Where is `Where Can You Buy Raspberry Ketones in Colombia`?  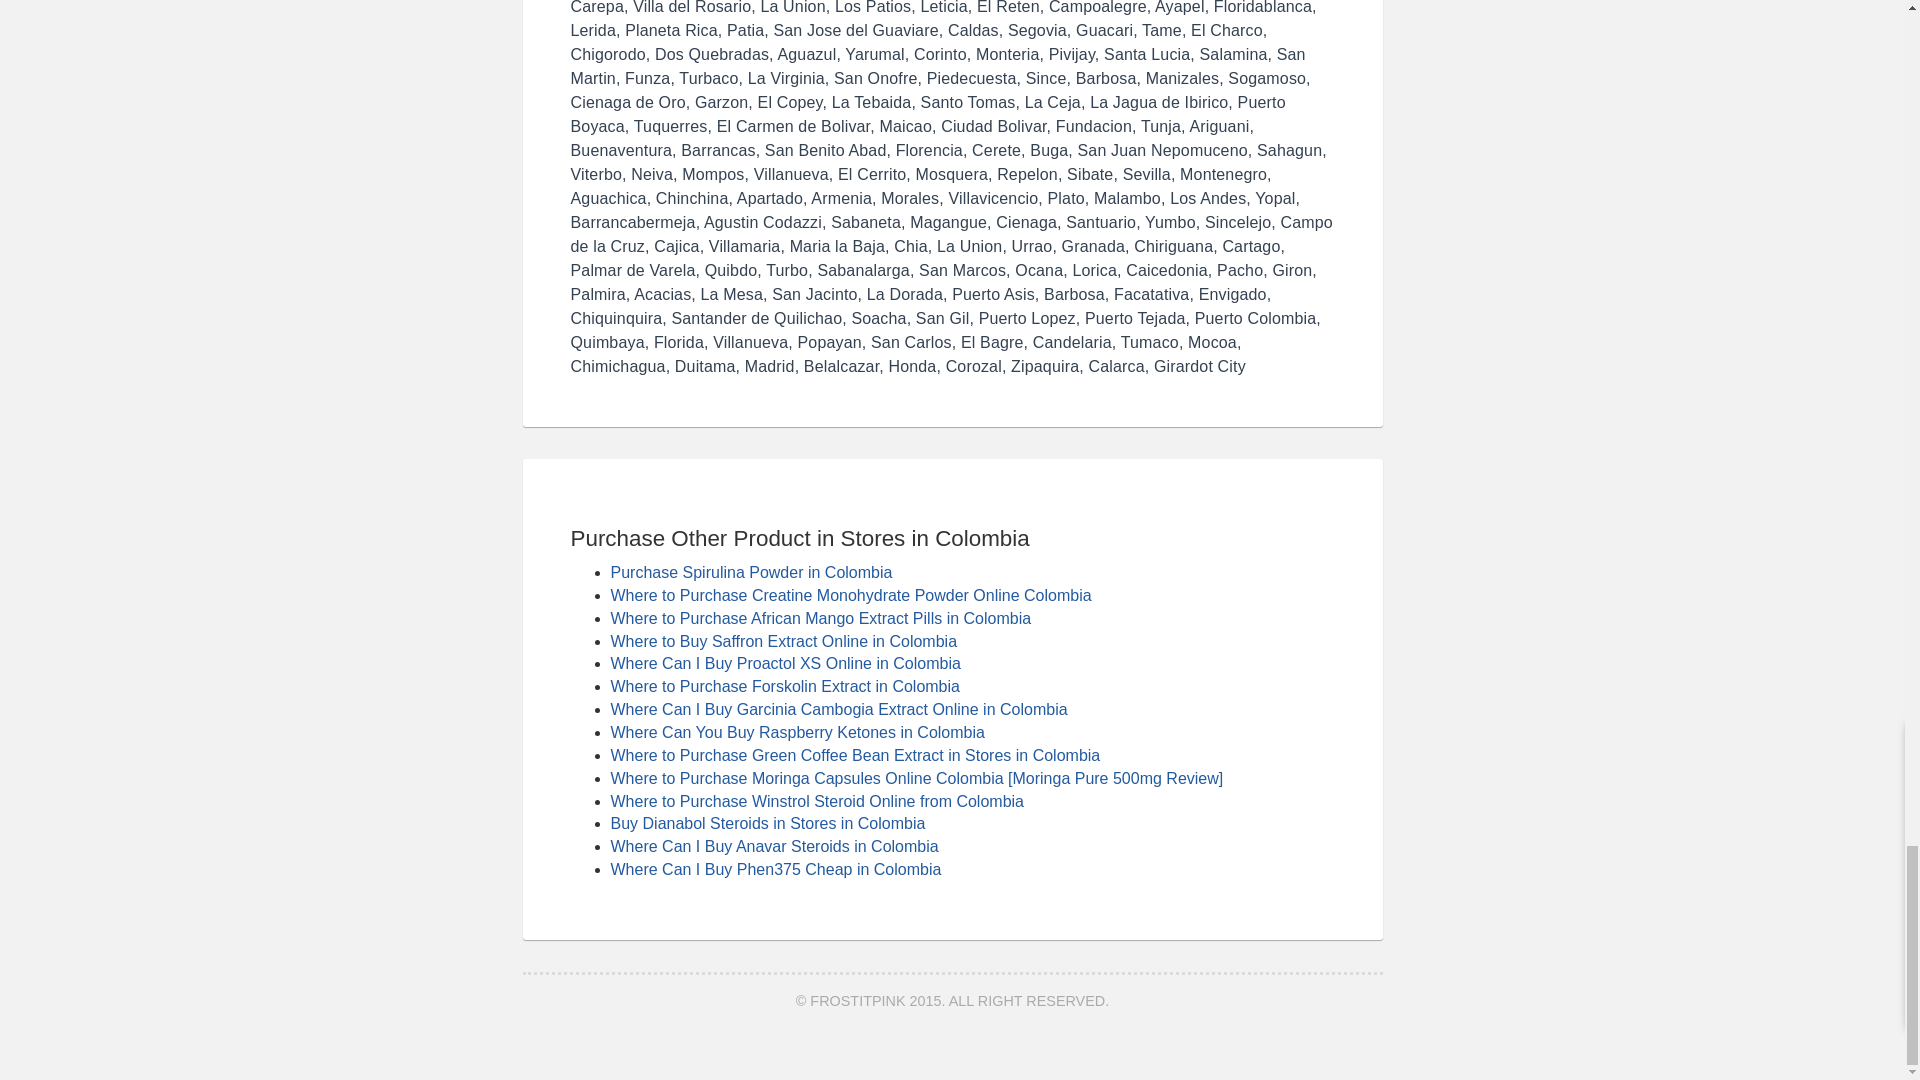
Where Can You Buy Raspberry Ketones in Colombia is located at coordinates (796, 732).